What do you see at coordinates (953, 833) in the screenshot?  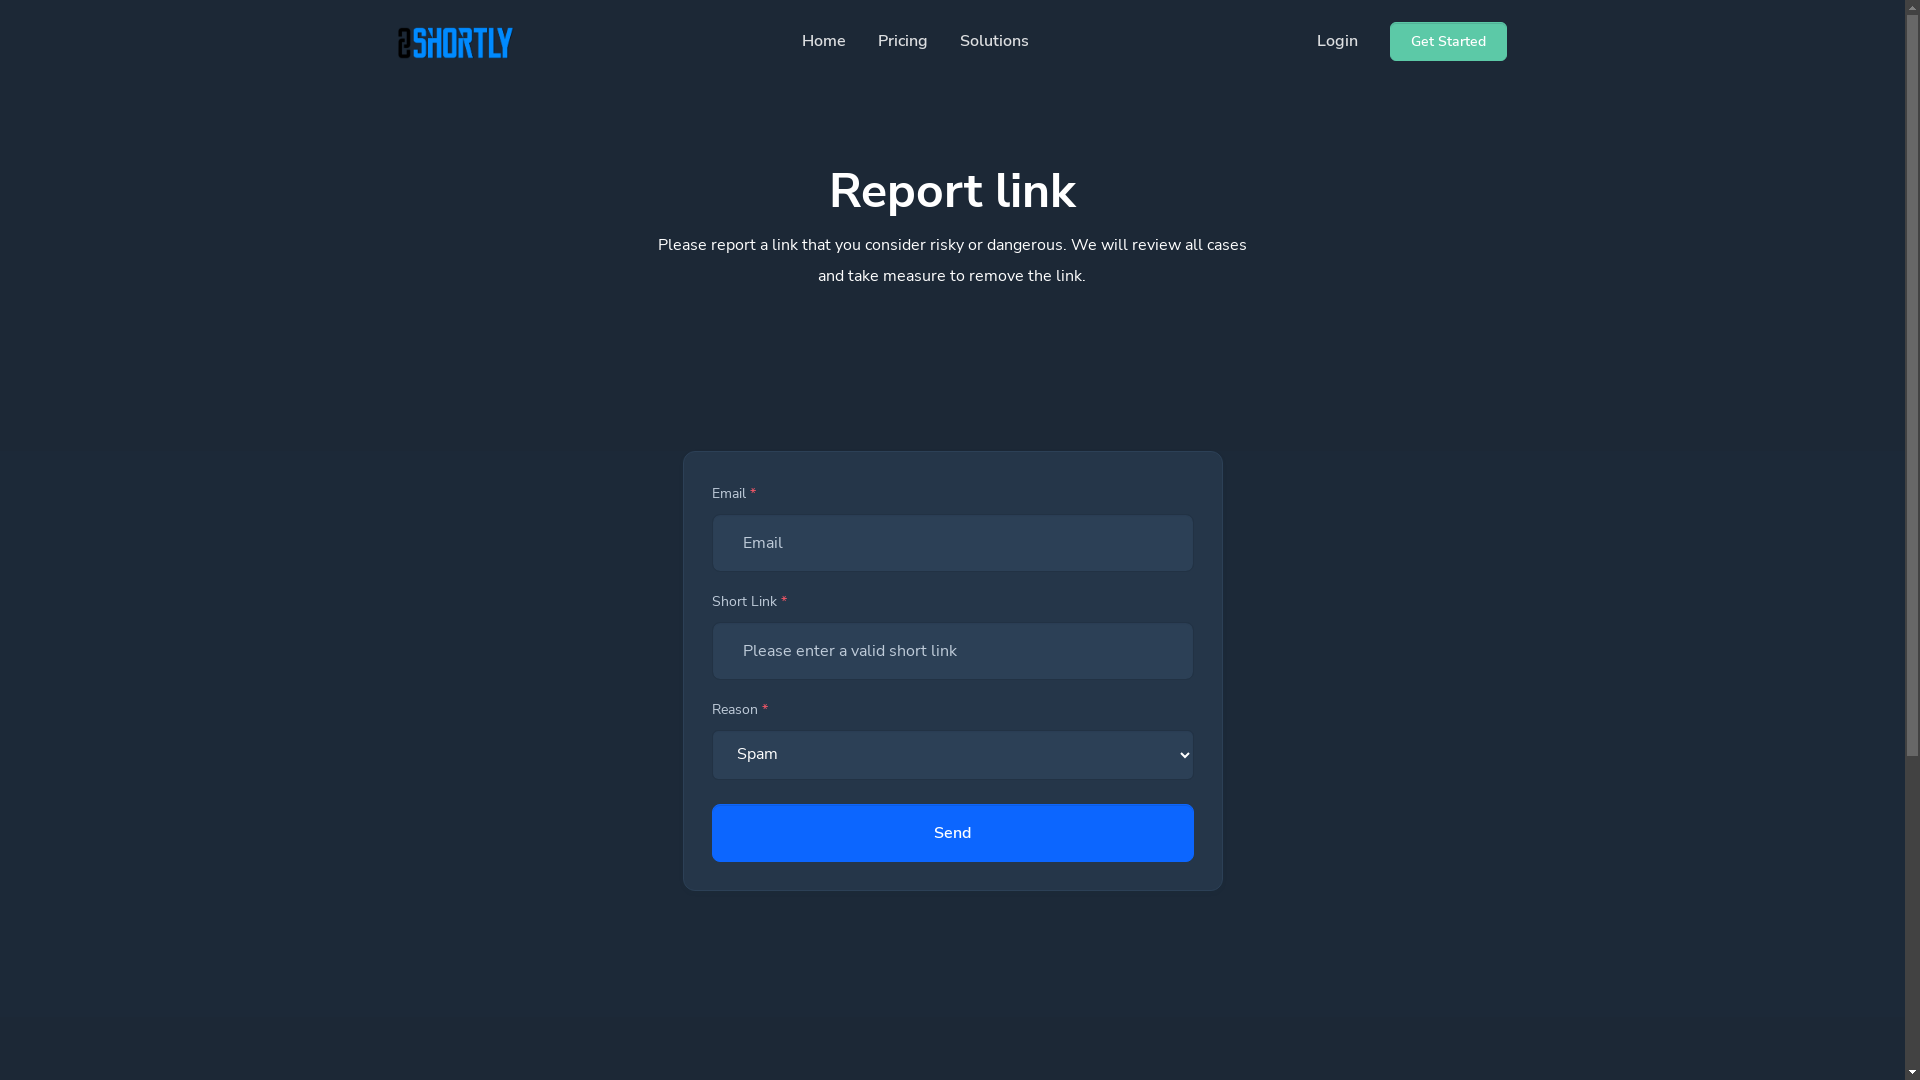 I see `Send` at bounding box center [953, 833].